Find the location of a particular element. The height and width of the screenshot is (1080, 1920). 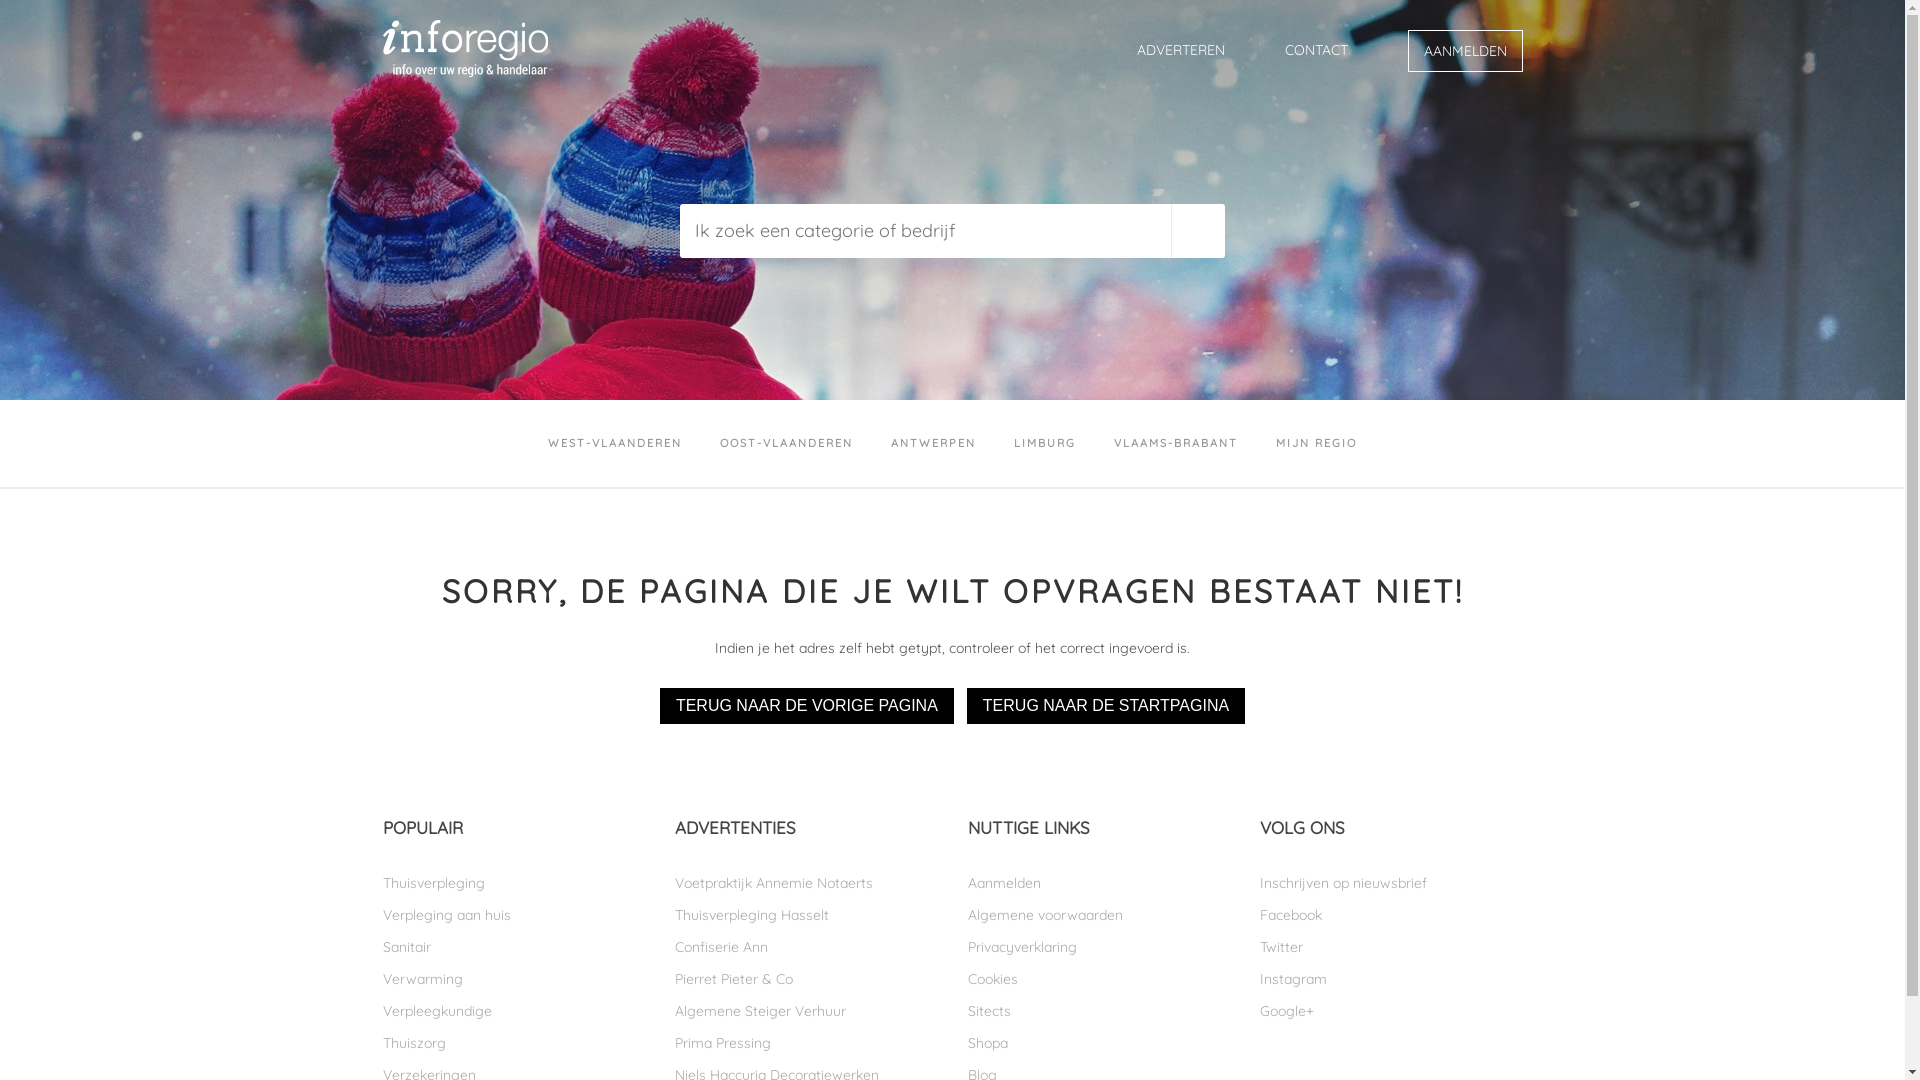

Inschrijven op nieuwsbrief is located at coordinates (1392, 883).